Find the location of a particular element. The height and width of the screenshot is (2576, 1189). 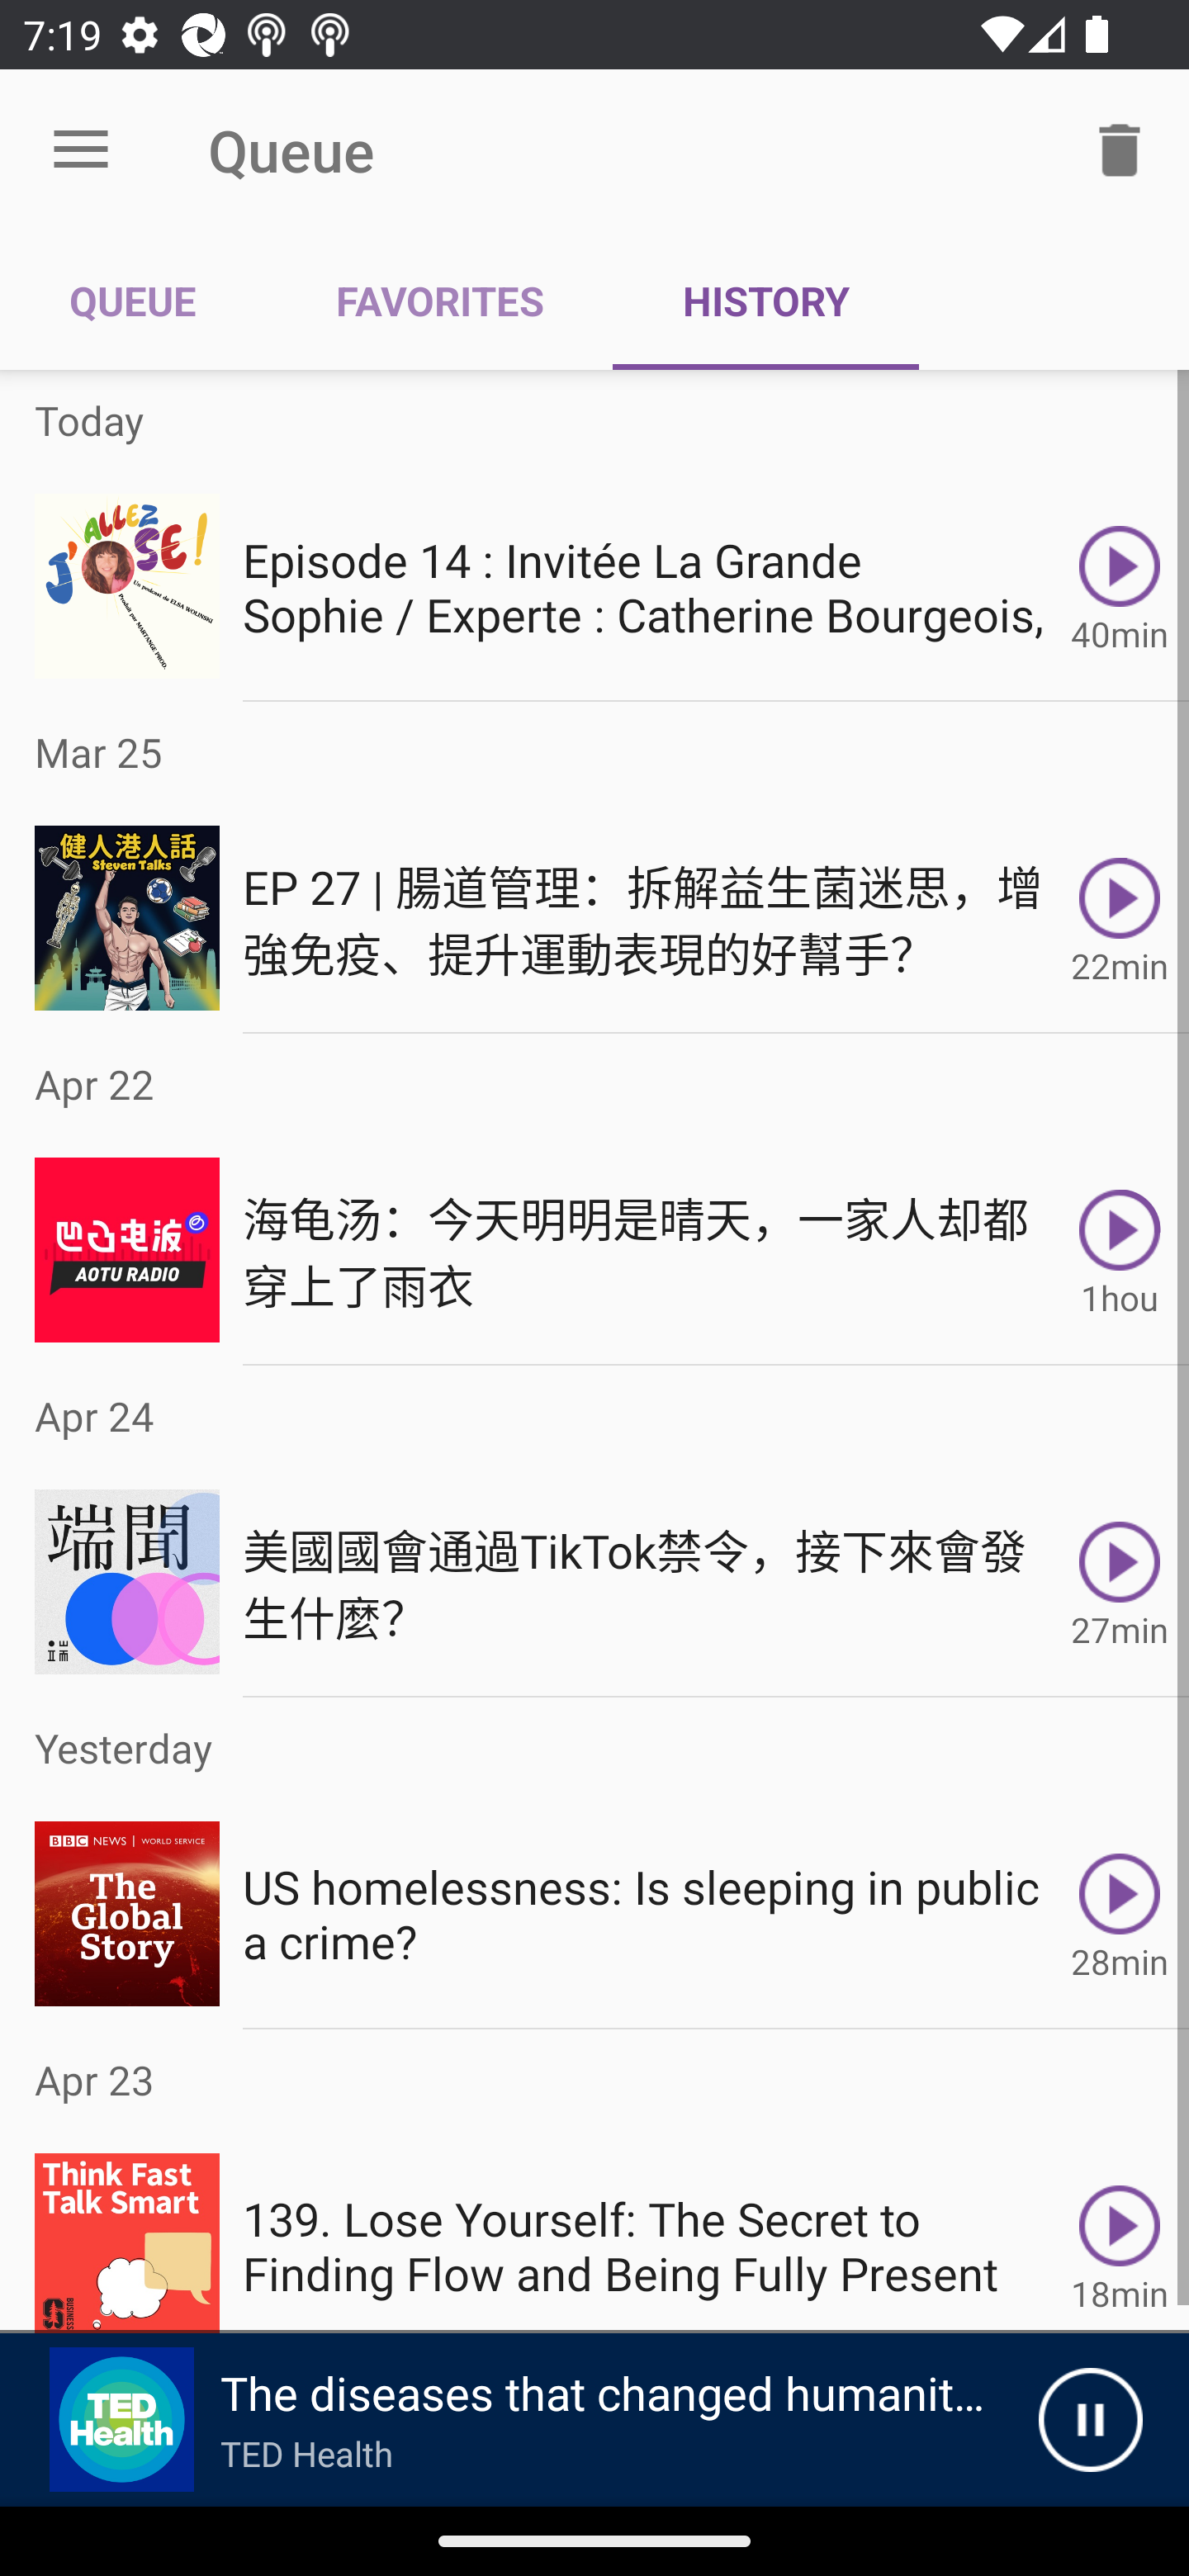

Open menu is located at coordinates (81, 150).